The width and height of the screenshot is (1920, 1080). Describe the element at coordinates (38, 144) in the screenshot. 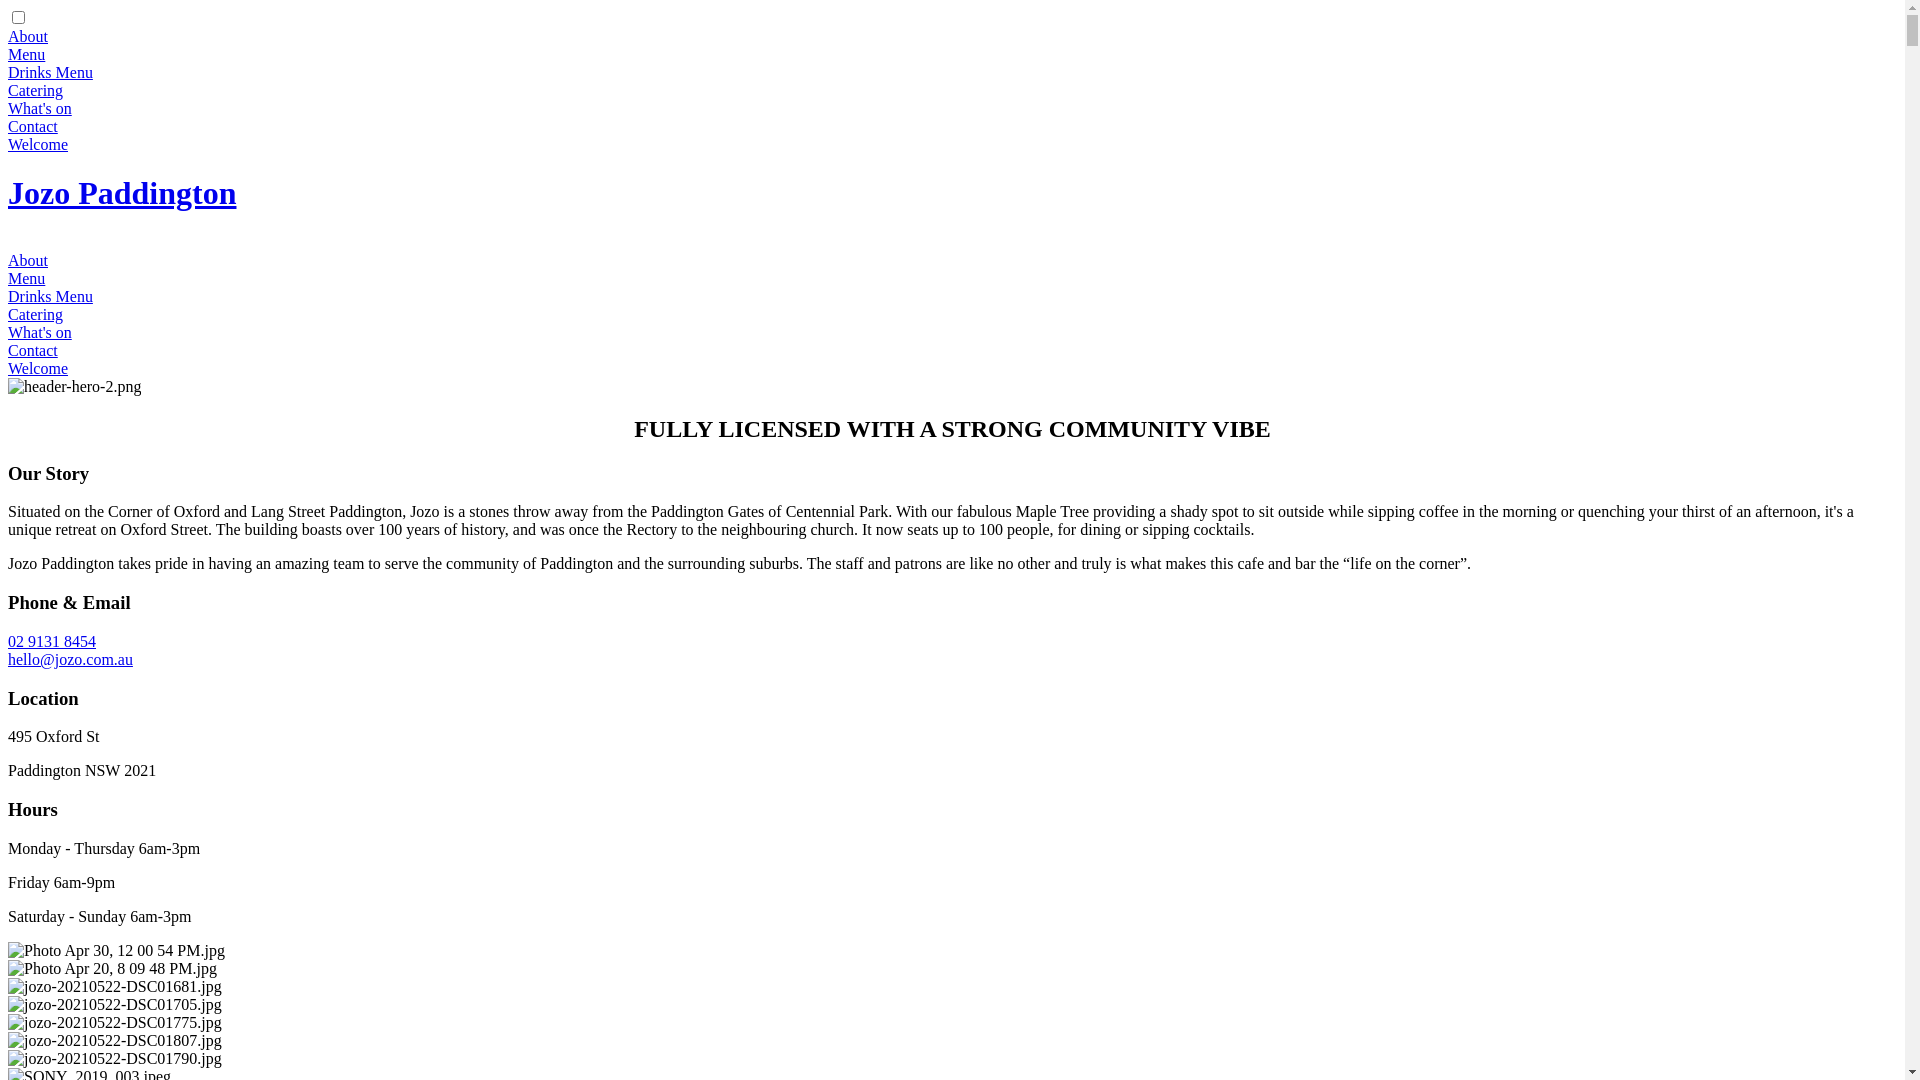

I see `Welcome` at that location.